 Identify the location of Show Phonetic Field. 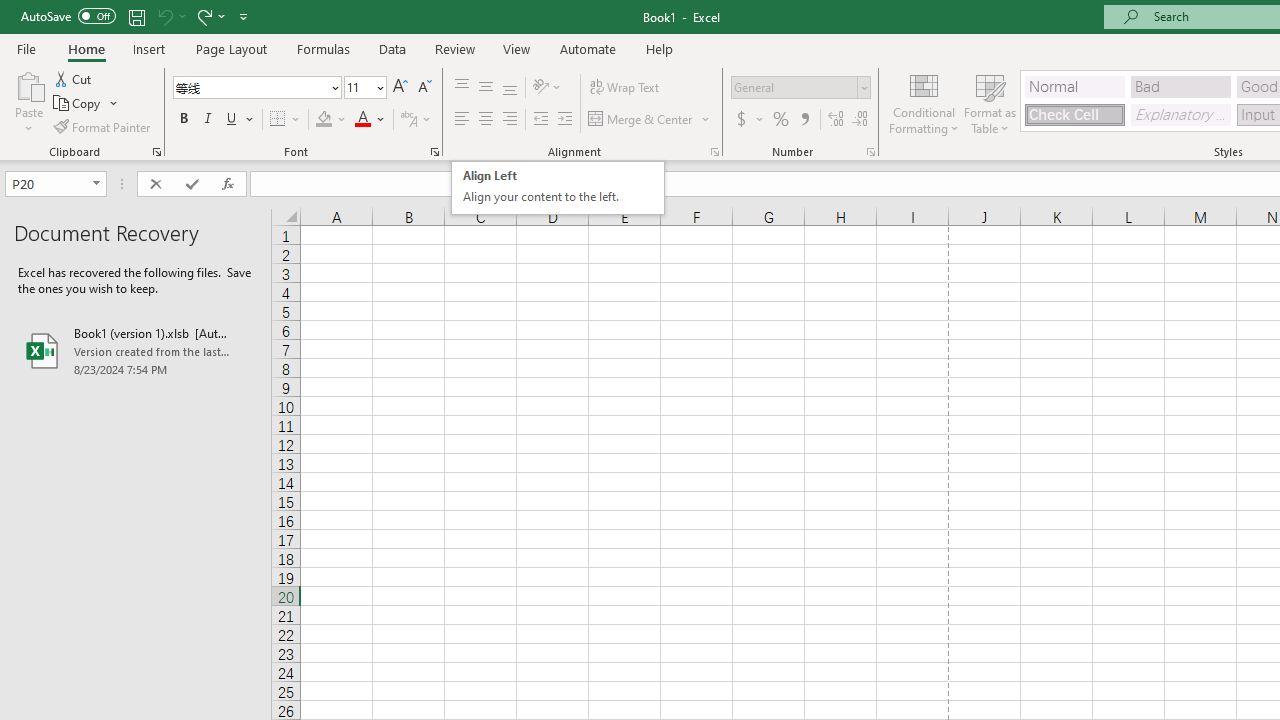
(408, 120).